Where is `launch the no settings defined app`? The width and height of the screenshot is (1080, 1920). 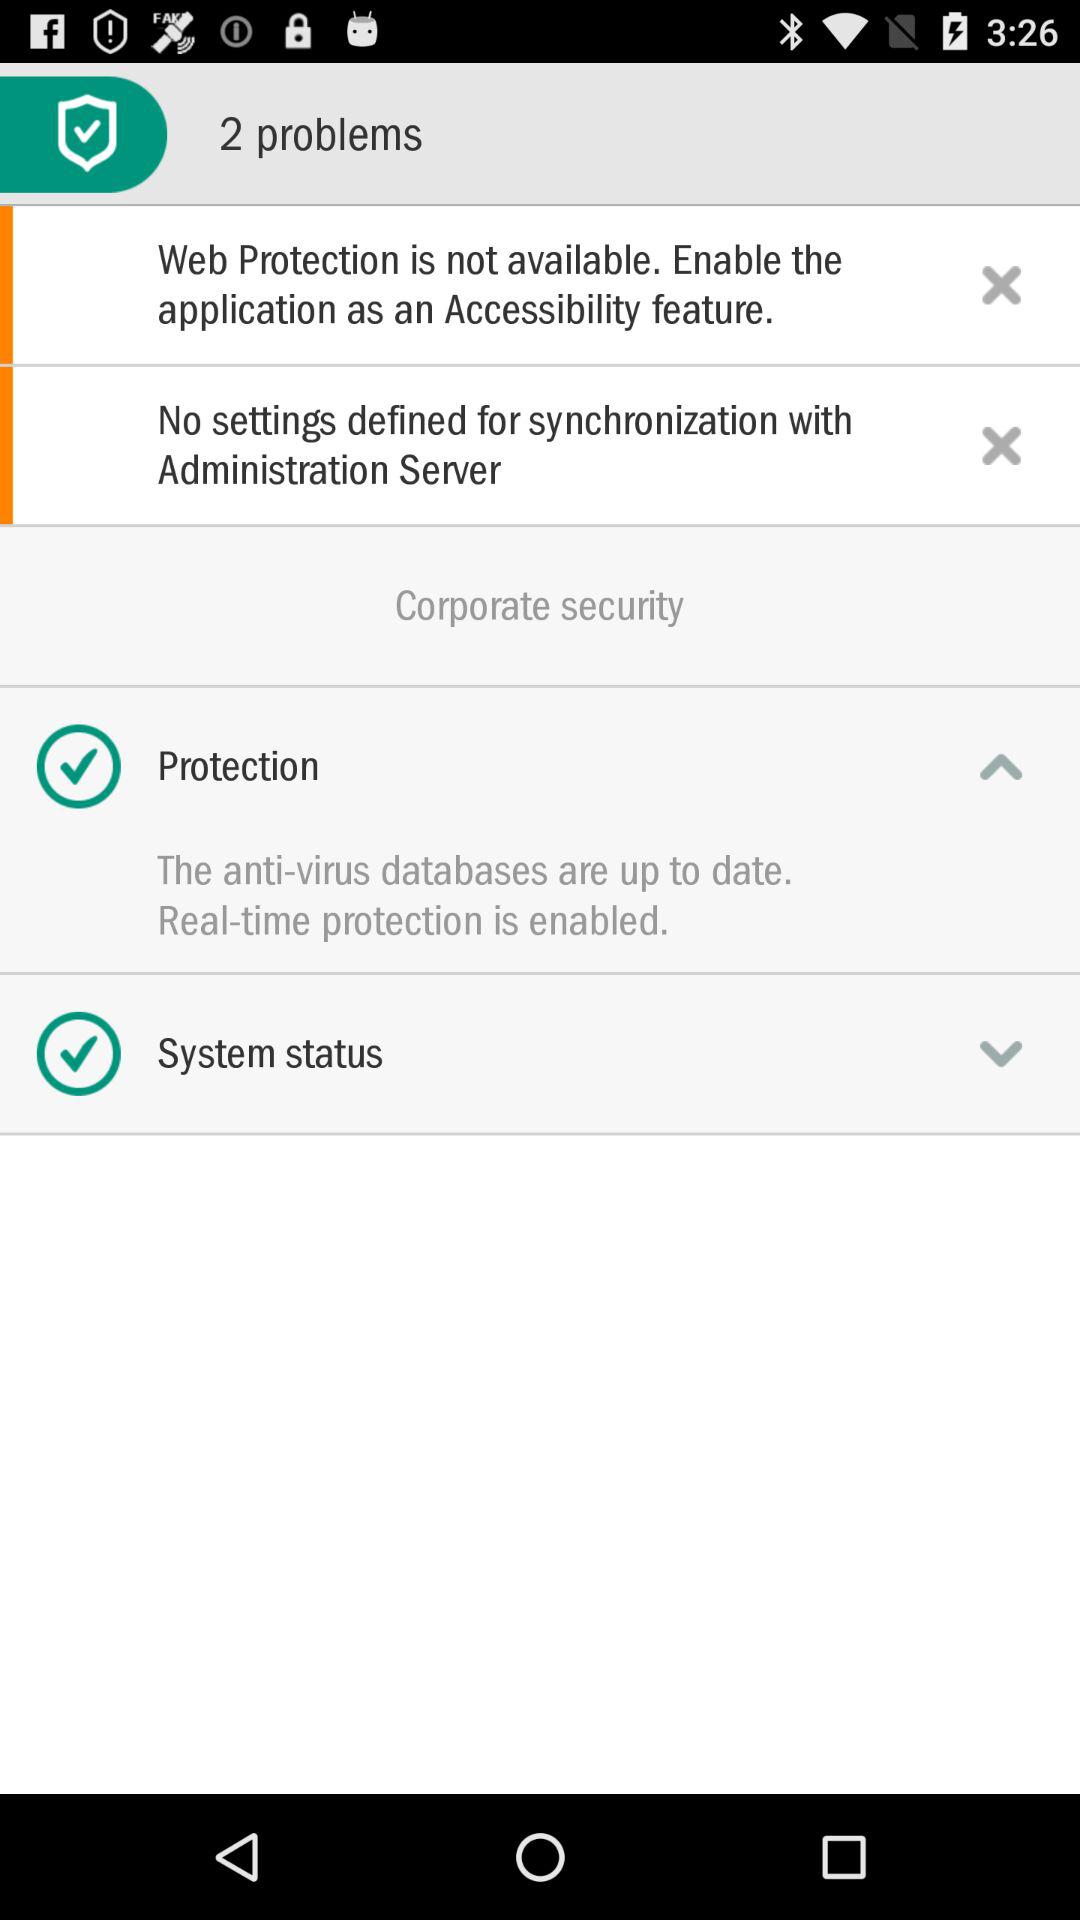 launch the no settings defined app is located at coordinates (540, 445).